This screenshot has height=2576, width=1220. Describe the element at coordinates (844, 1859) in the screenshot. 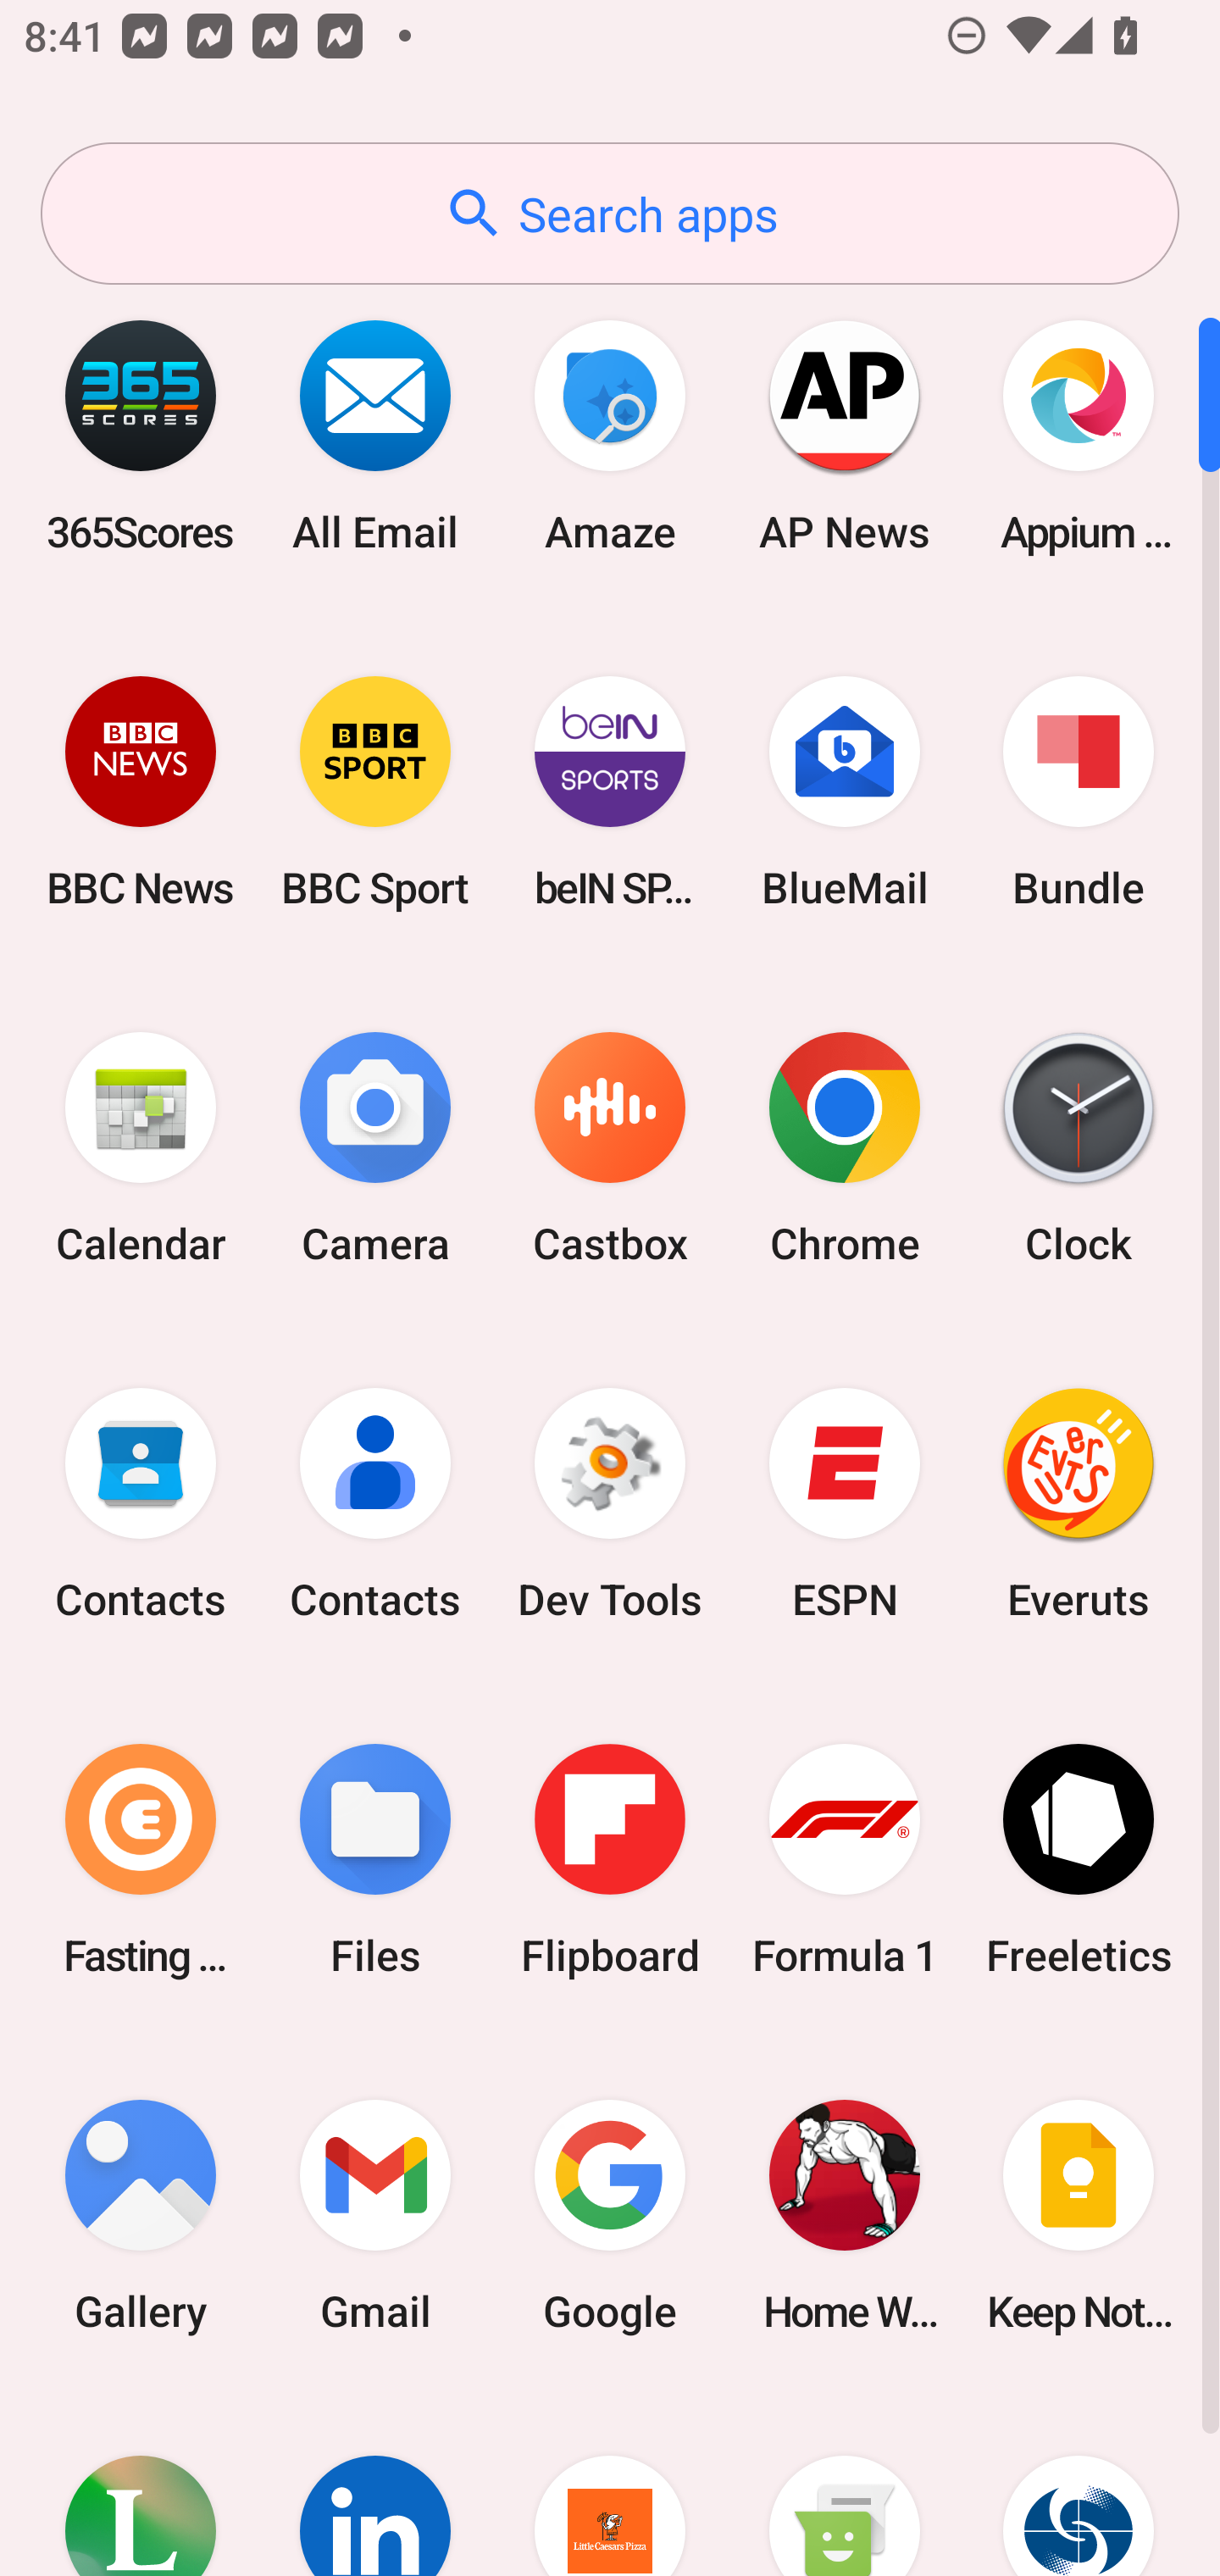

I see `Formula 1` at that location.